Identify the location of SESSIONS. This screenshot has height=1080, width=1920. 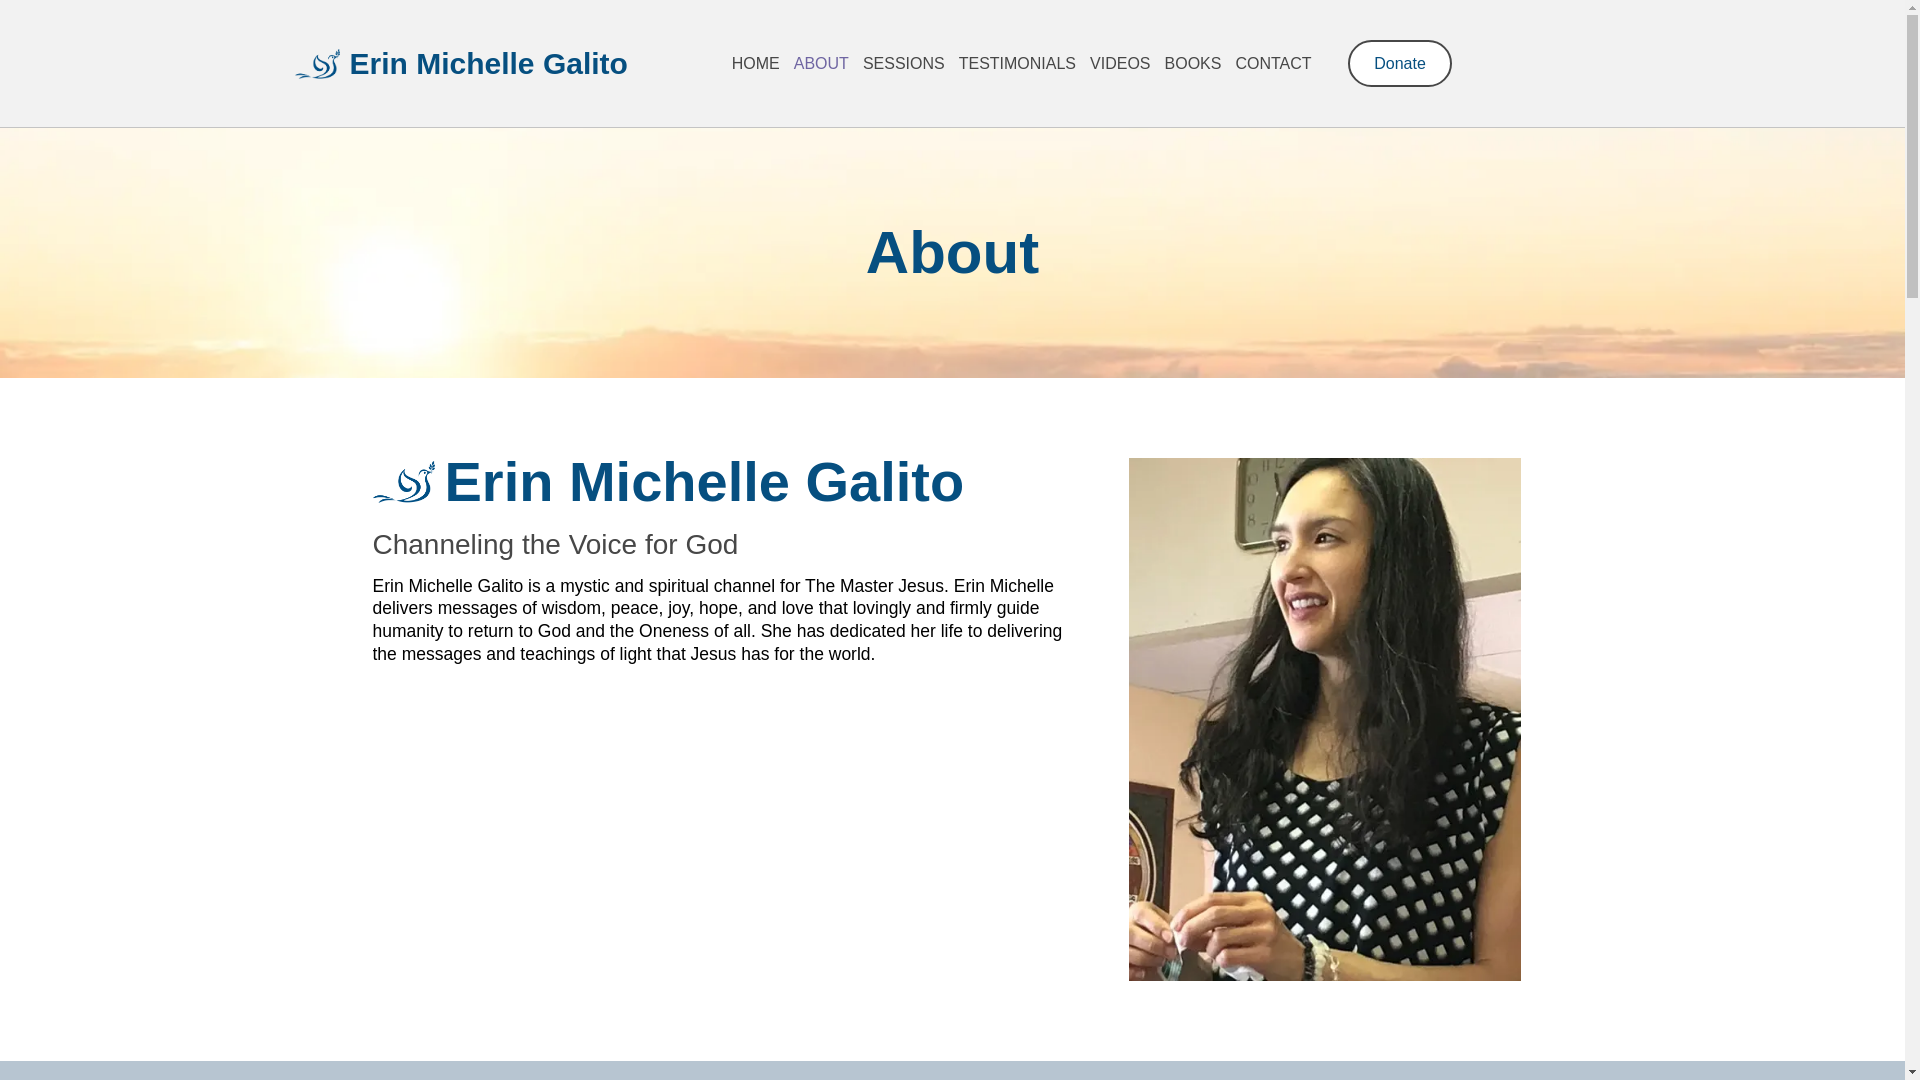
(904, 64).